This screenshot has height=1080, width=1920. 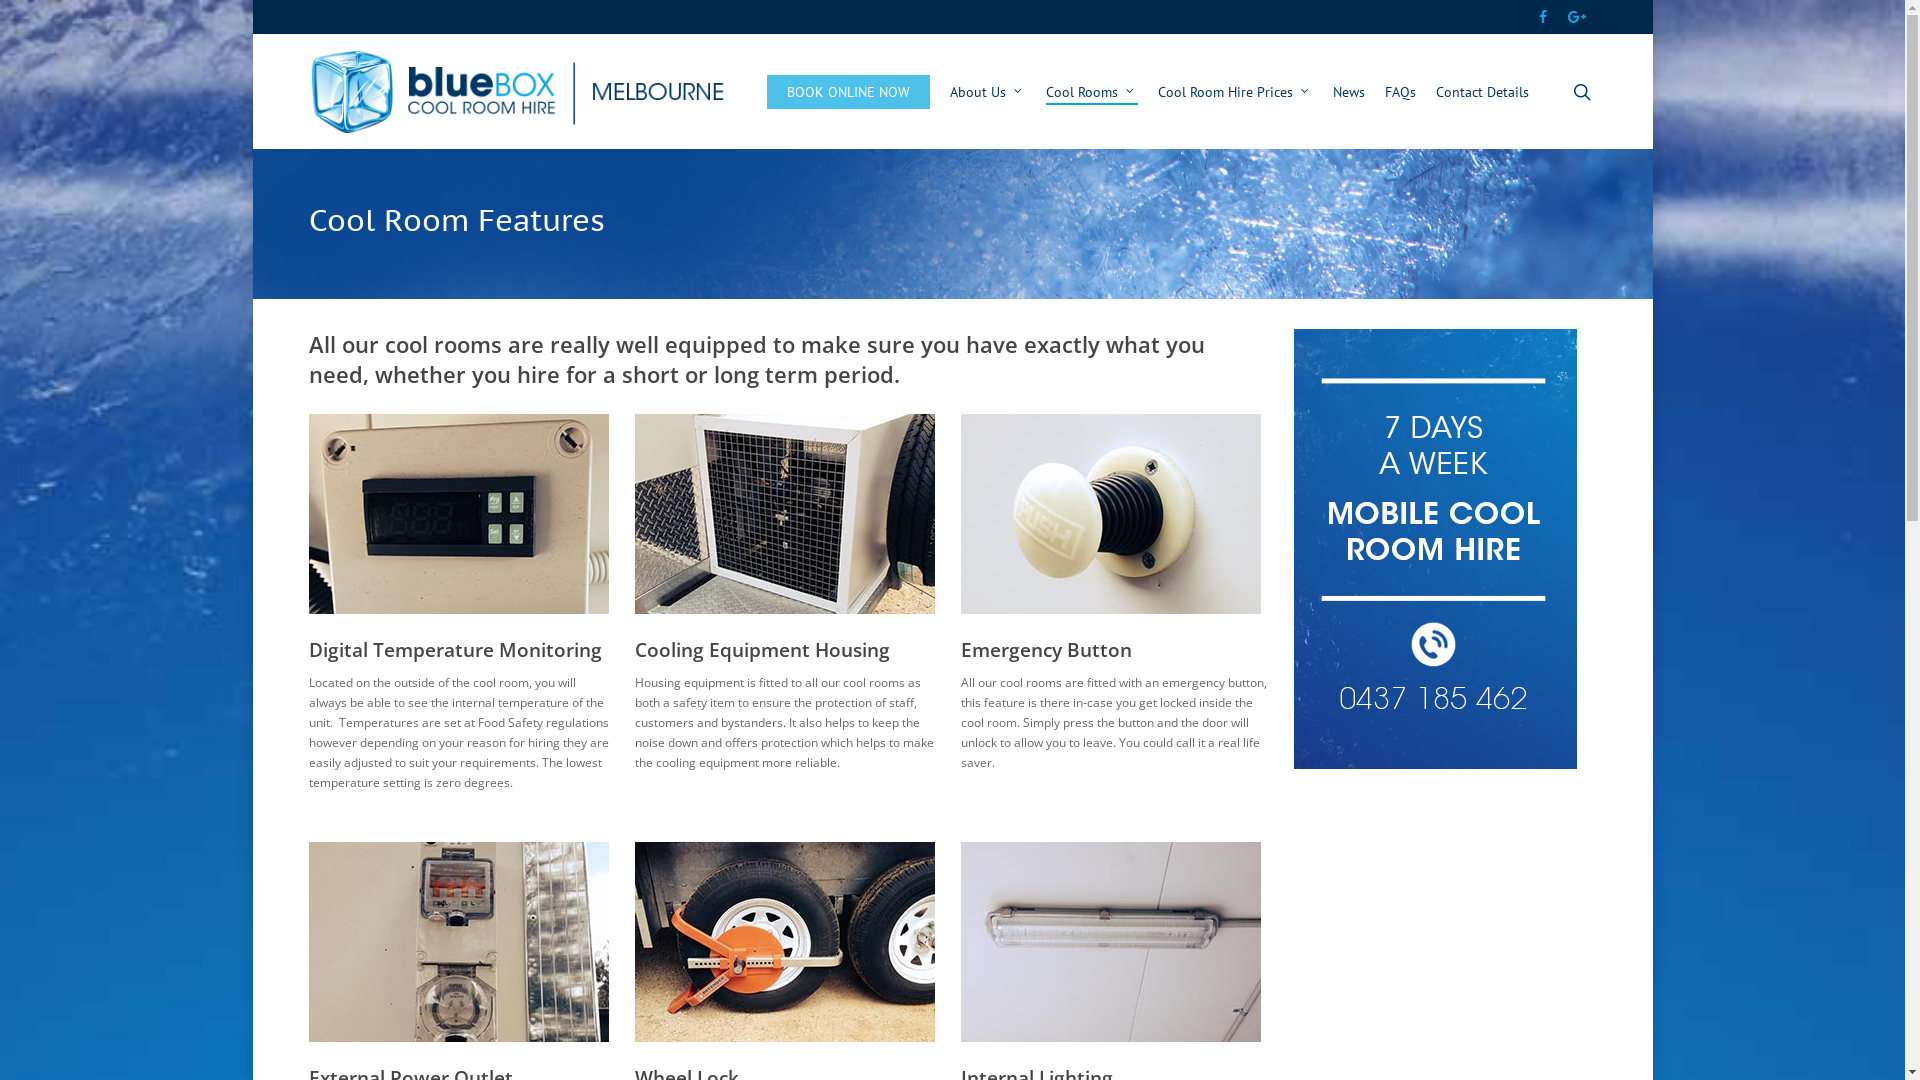 What do you see at coordinates (1348, 91) in the screenshot?
I see `News` at bounding box center [1348, 91].